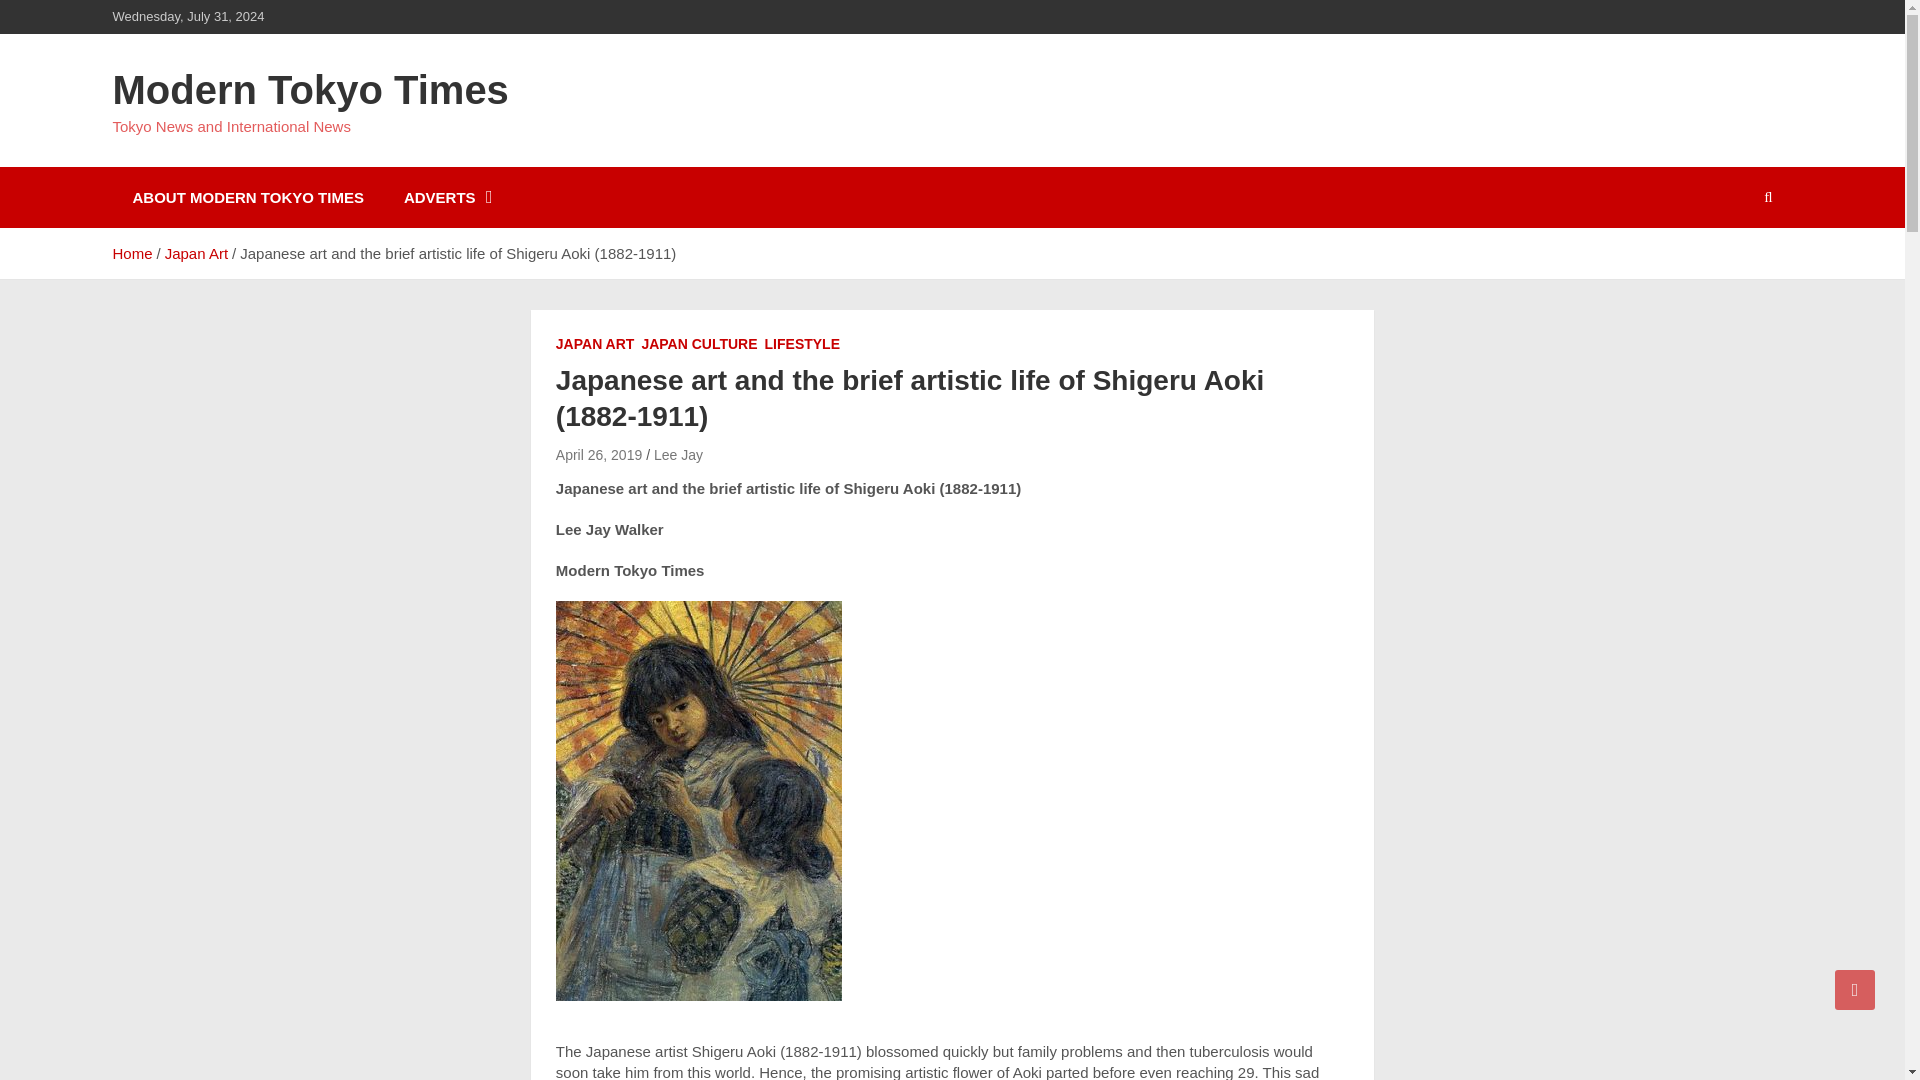  What do you see at coordinates (698, 344) in the screenshot?
I see `JAPAN CULTURE` at bounding box center [698, 344].